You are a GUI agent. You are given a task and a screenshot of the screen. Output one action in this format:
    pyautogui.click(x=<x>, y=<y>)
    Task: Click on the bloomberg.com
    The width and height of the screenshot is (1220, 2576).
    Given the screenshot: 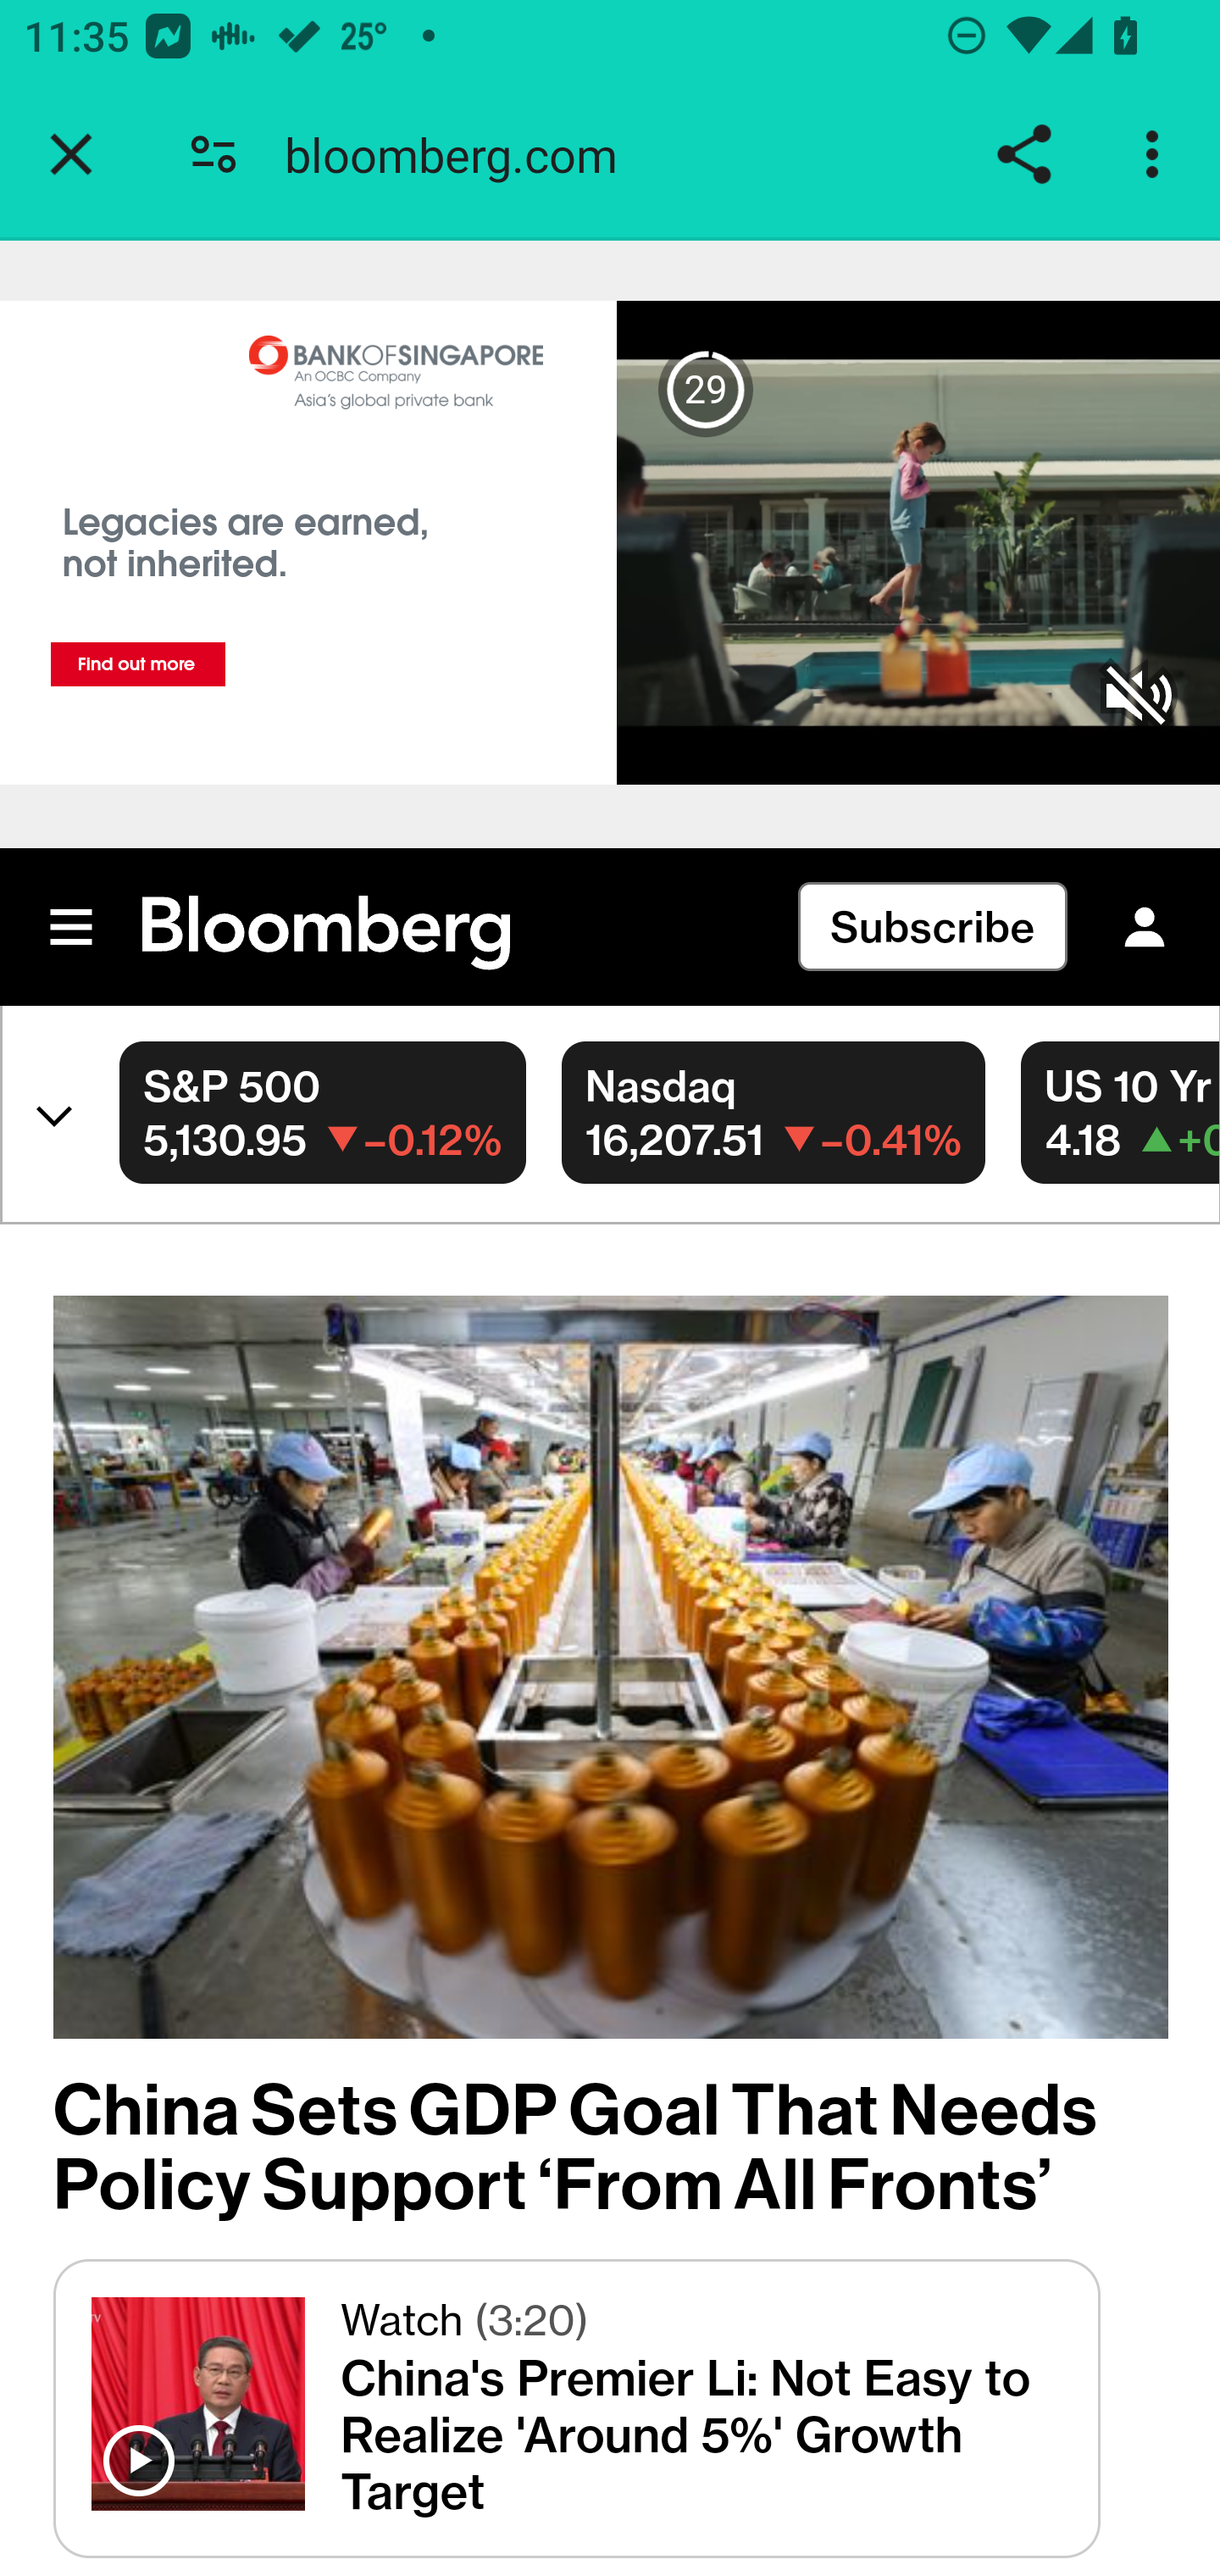 What is the action you would take?
    pyautogui.click(x=463, y=154)
    